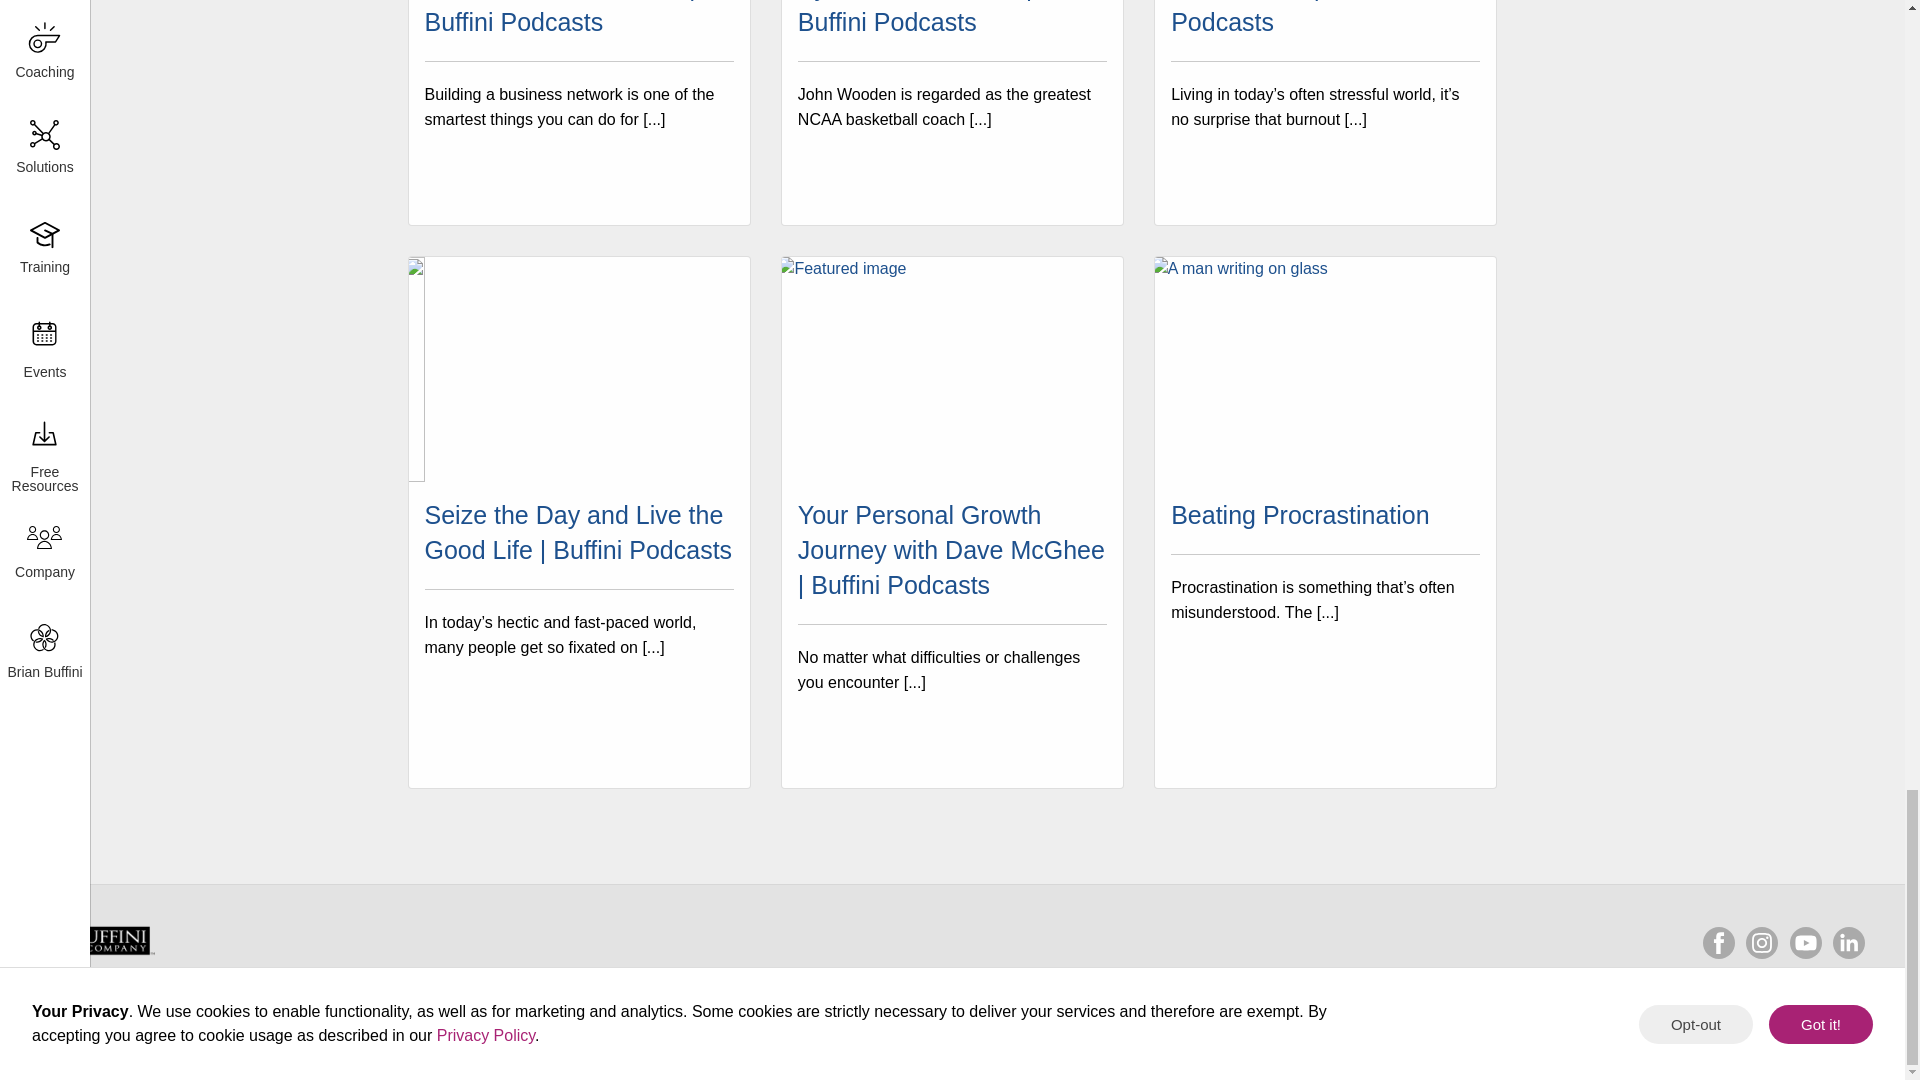 The height and width of the screenshot is (1080, 1920). Describe the element at coordinates (1806, 942) in the screenshot. I see `YouTube` at that location.